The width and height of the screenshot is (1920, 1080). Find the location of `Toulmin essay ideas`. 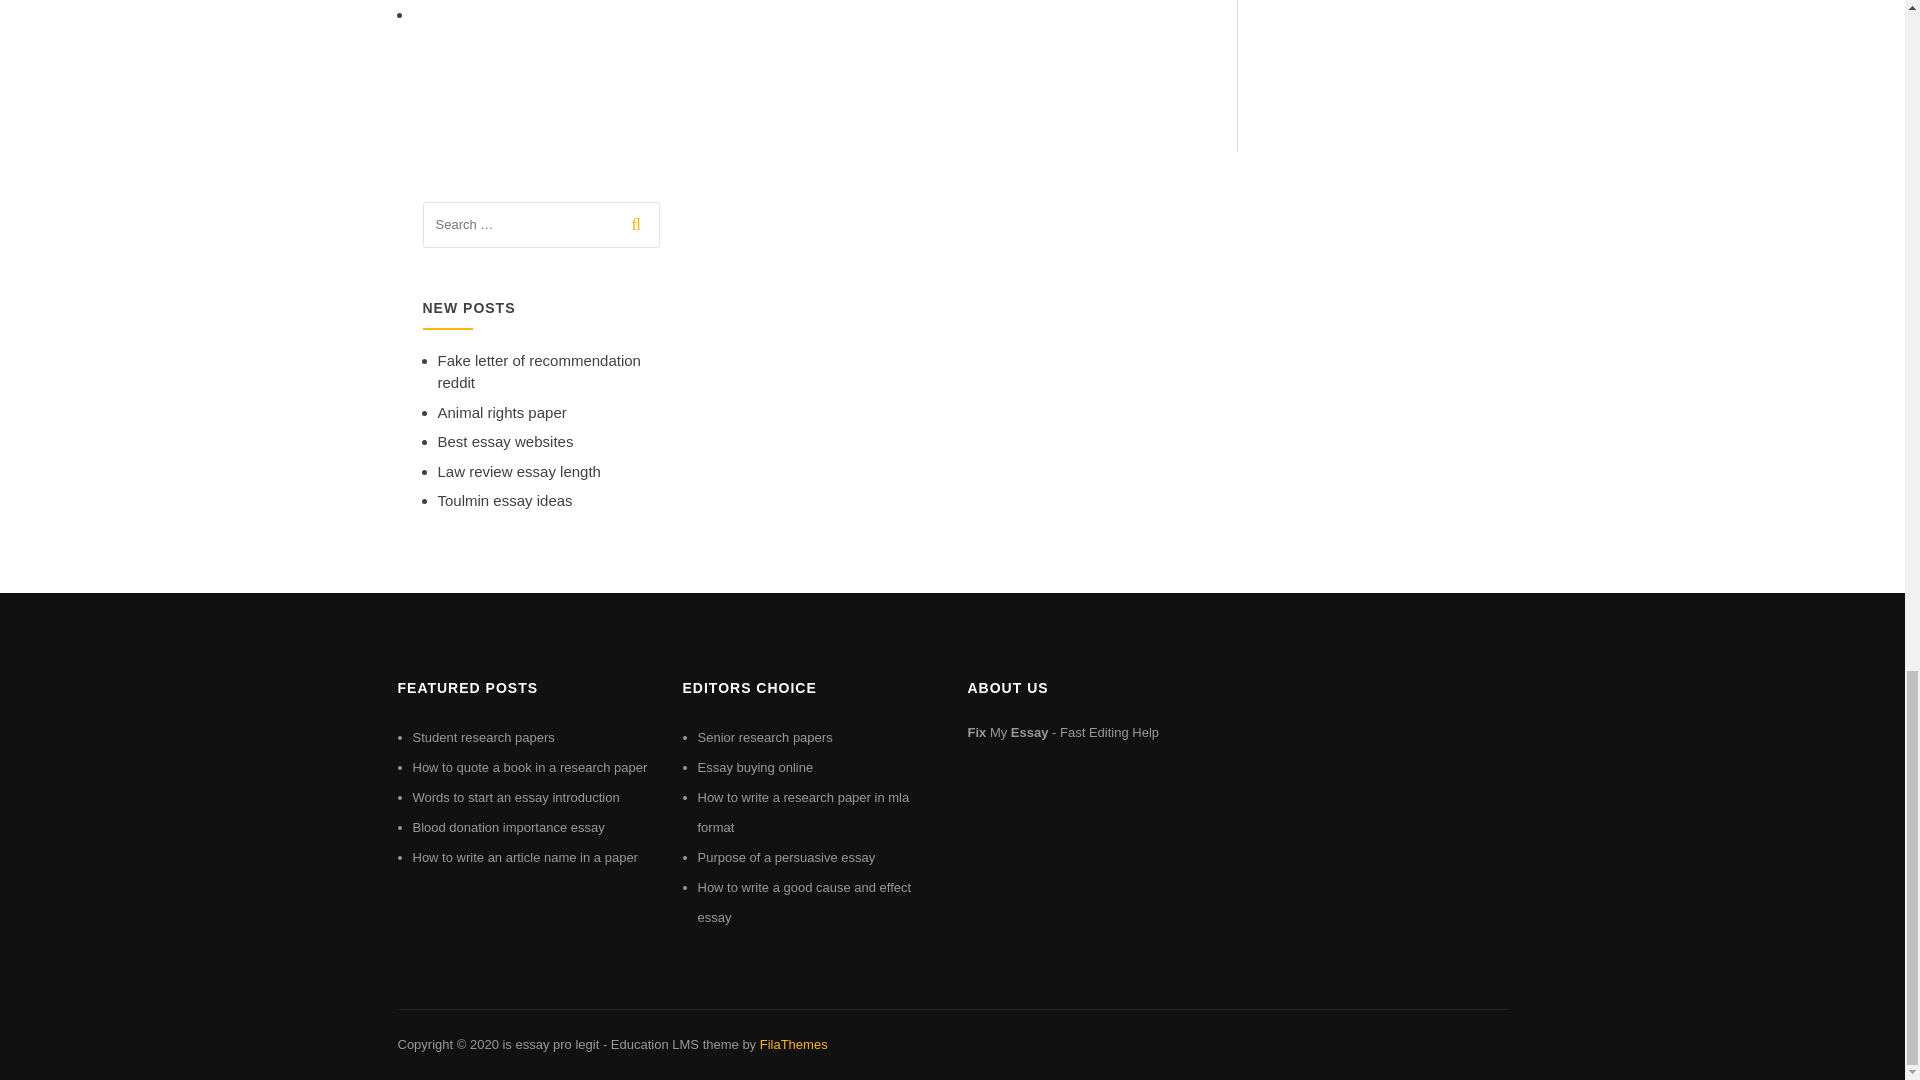

Toulmin essay ideas is located at coordinates (504, 500).